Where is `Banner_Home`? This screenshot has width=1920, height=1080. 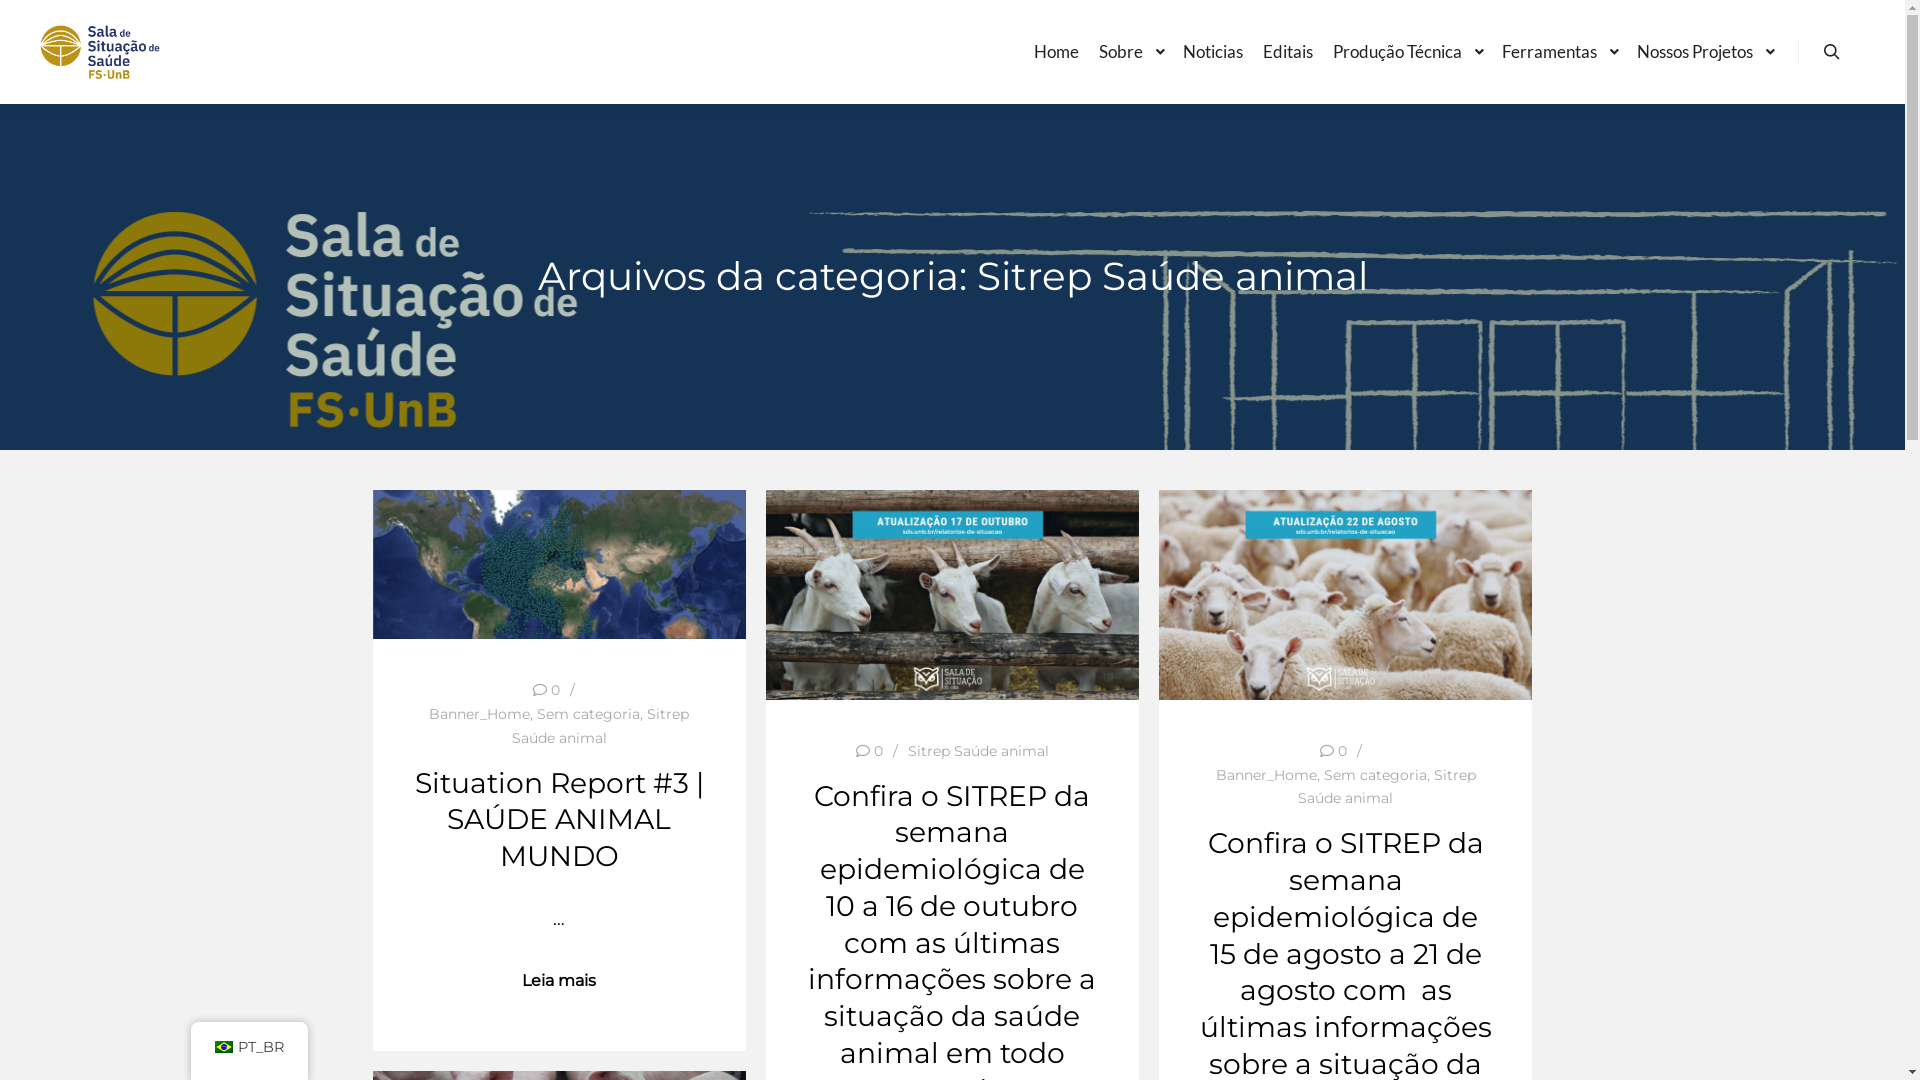
Banner_Home is located at coordinates (1266, 775).